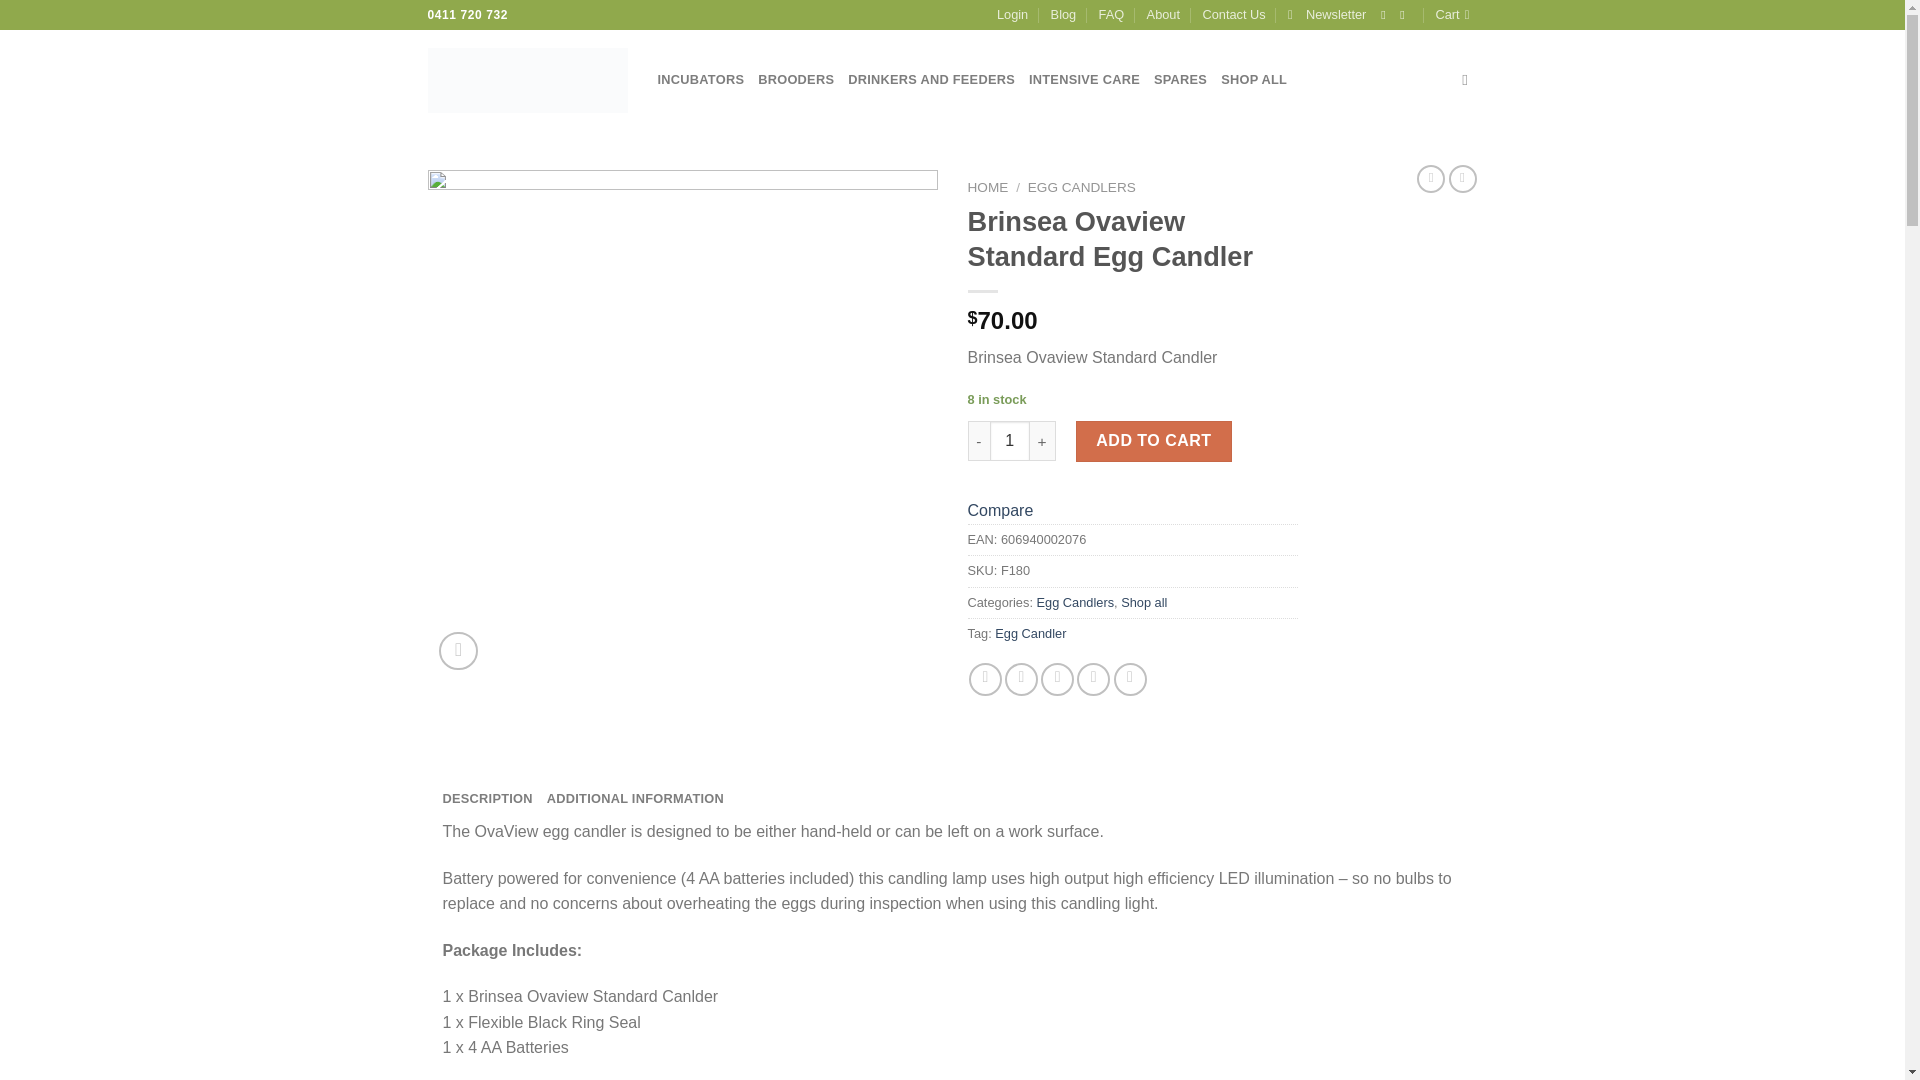 The image size is (1920, 1080). Describe the element at coordinates (1154, 441) in the screenshot. I see `ADD TO CART` at that location.